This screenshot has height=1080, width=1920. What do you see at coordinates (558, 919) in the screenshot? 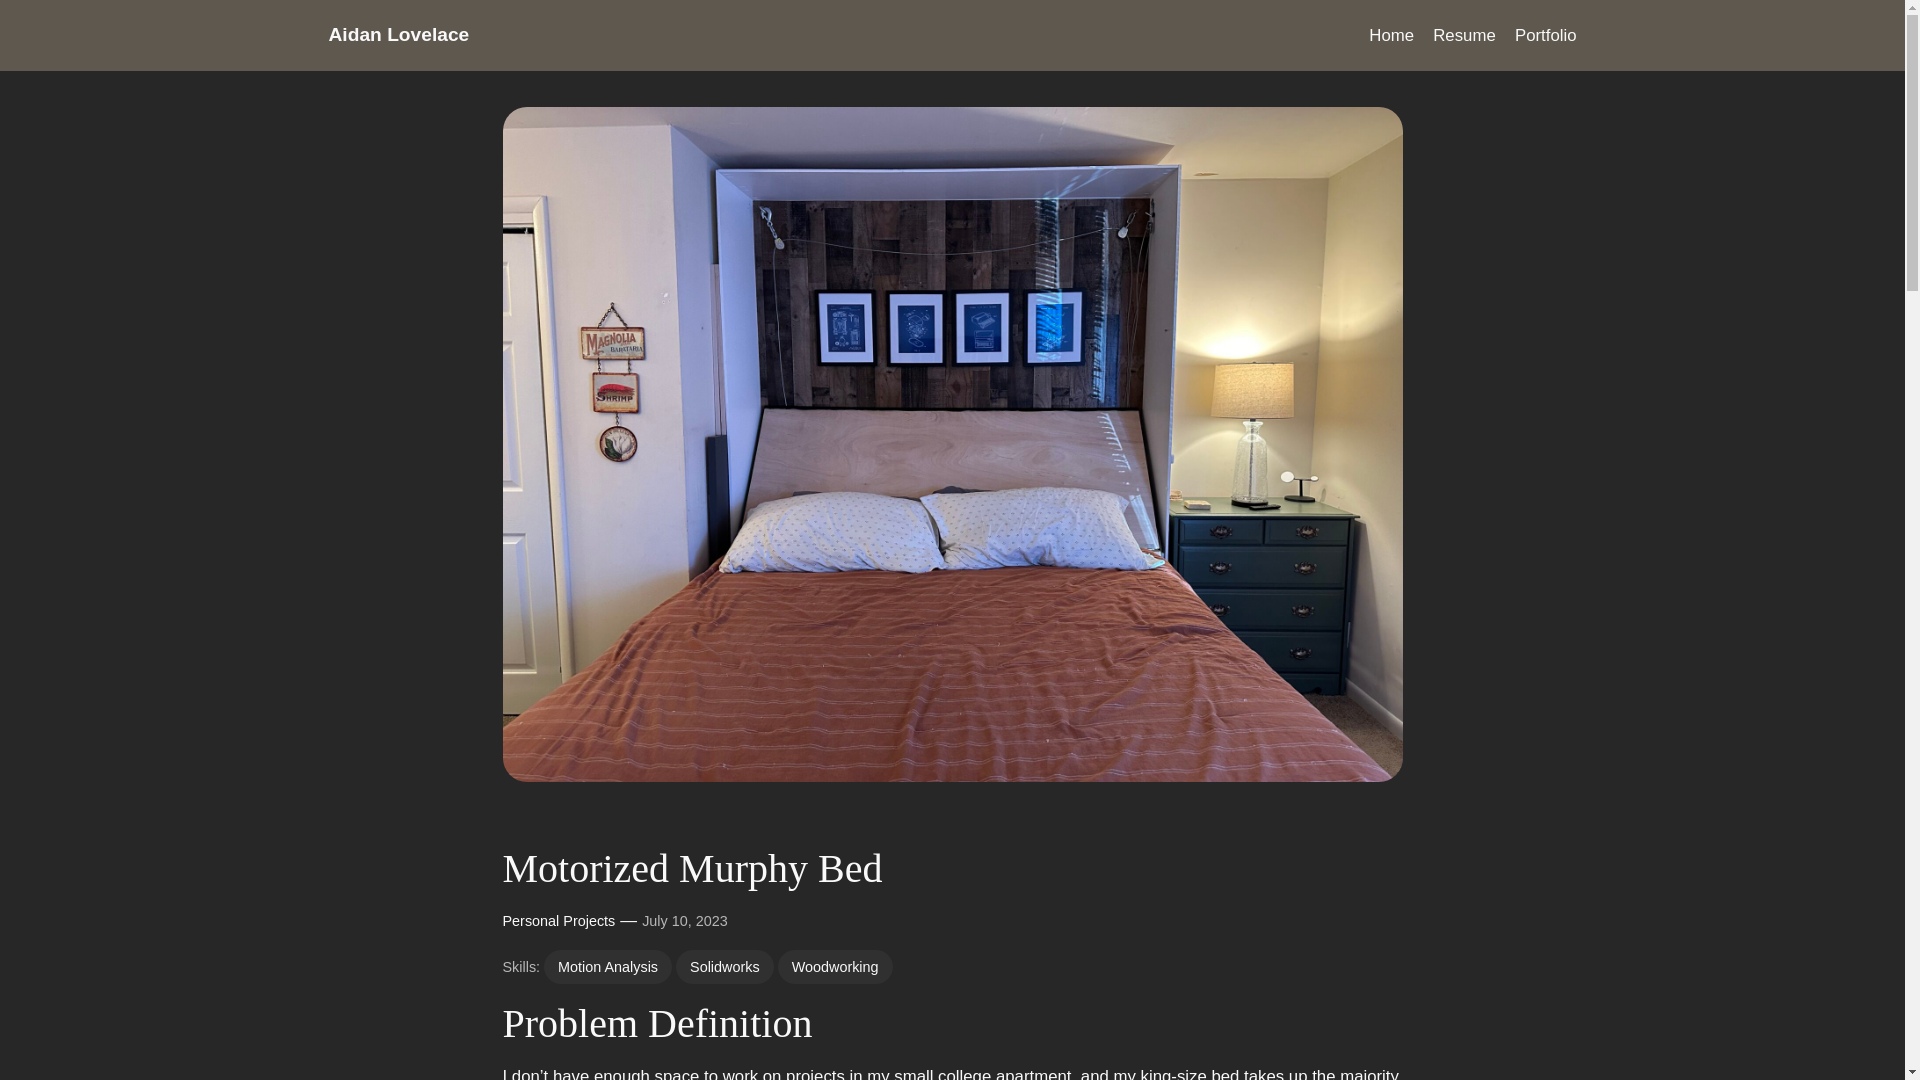
I see `Personal Projects` at bounding box center [558, 919].